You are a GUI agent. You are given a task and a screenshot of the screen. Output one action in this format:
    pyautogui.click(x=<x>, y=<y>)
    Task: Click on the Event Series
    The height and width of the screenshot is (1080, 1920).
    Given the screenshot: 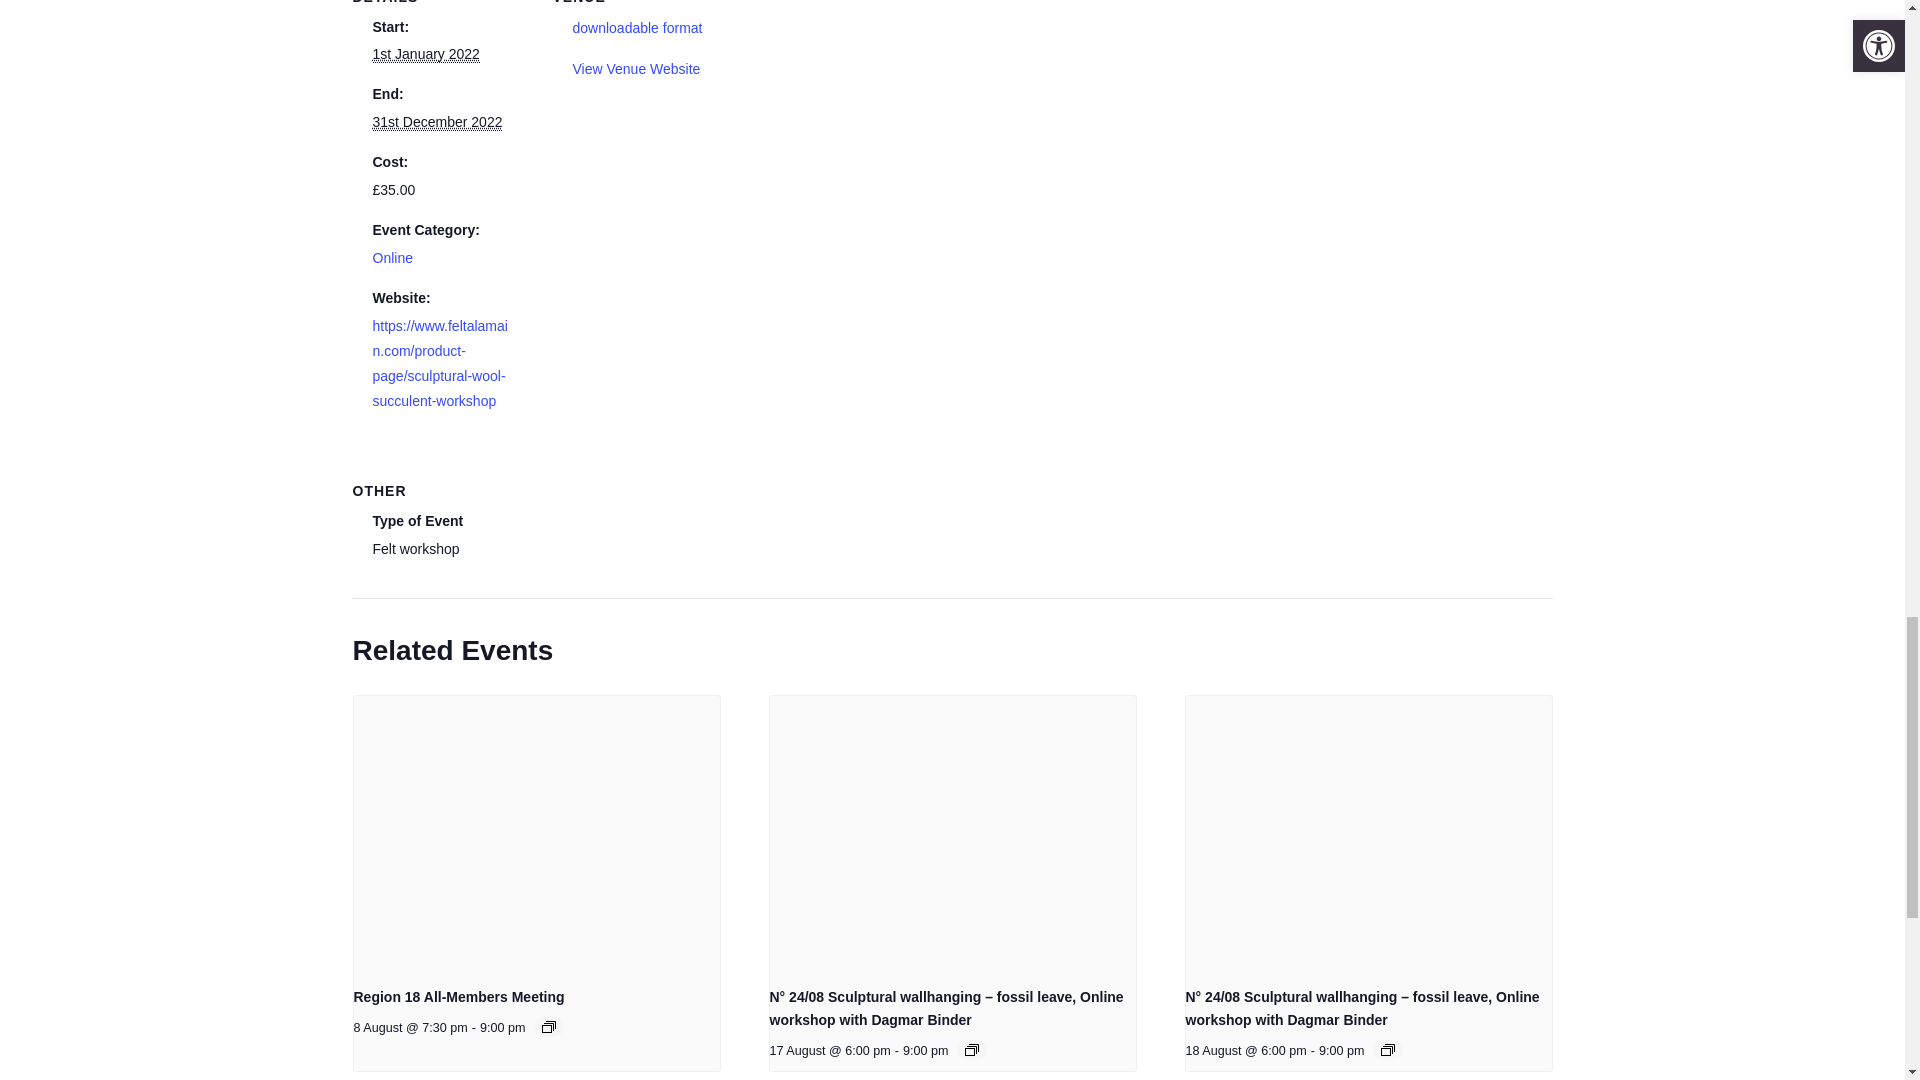 What is the action you would take?
    pyautogui.click(x=972, y=1050)
    